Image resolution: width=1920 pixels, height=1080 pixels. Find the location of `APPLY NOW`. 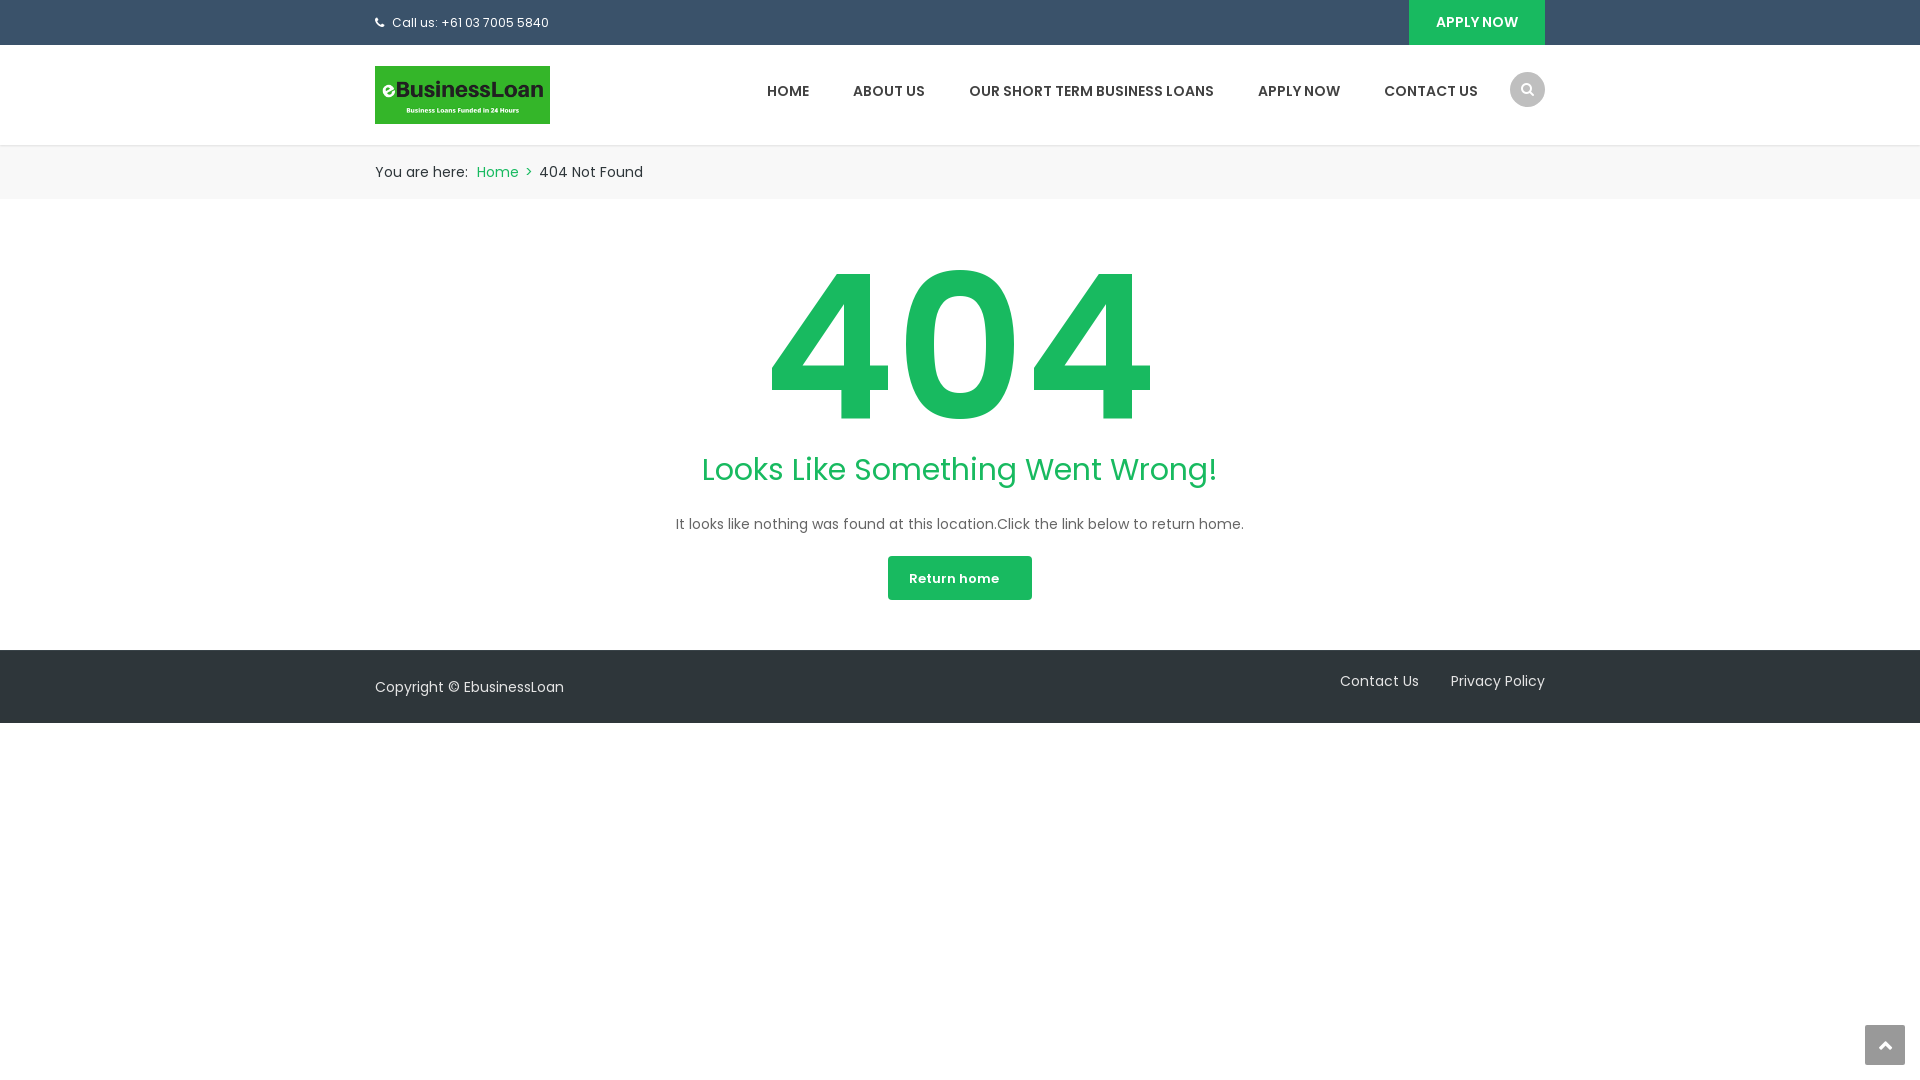

APPLY NOW is located at coordinates (1477, 22).